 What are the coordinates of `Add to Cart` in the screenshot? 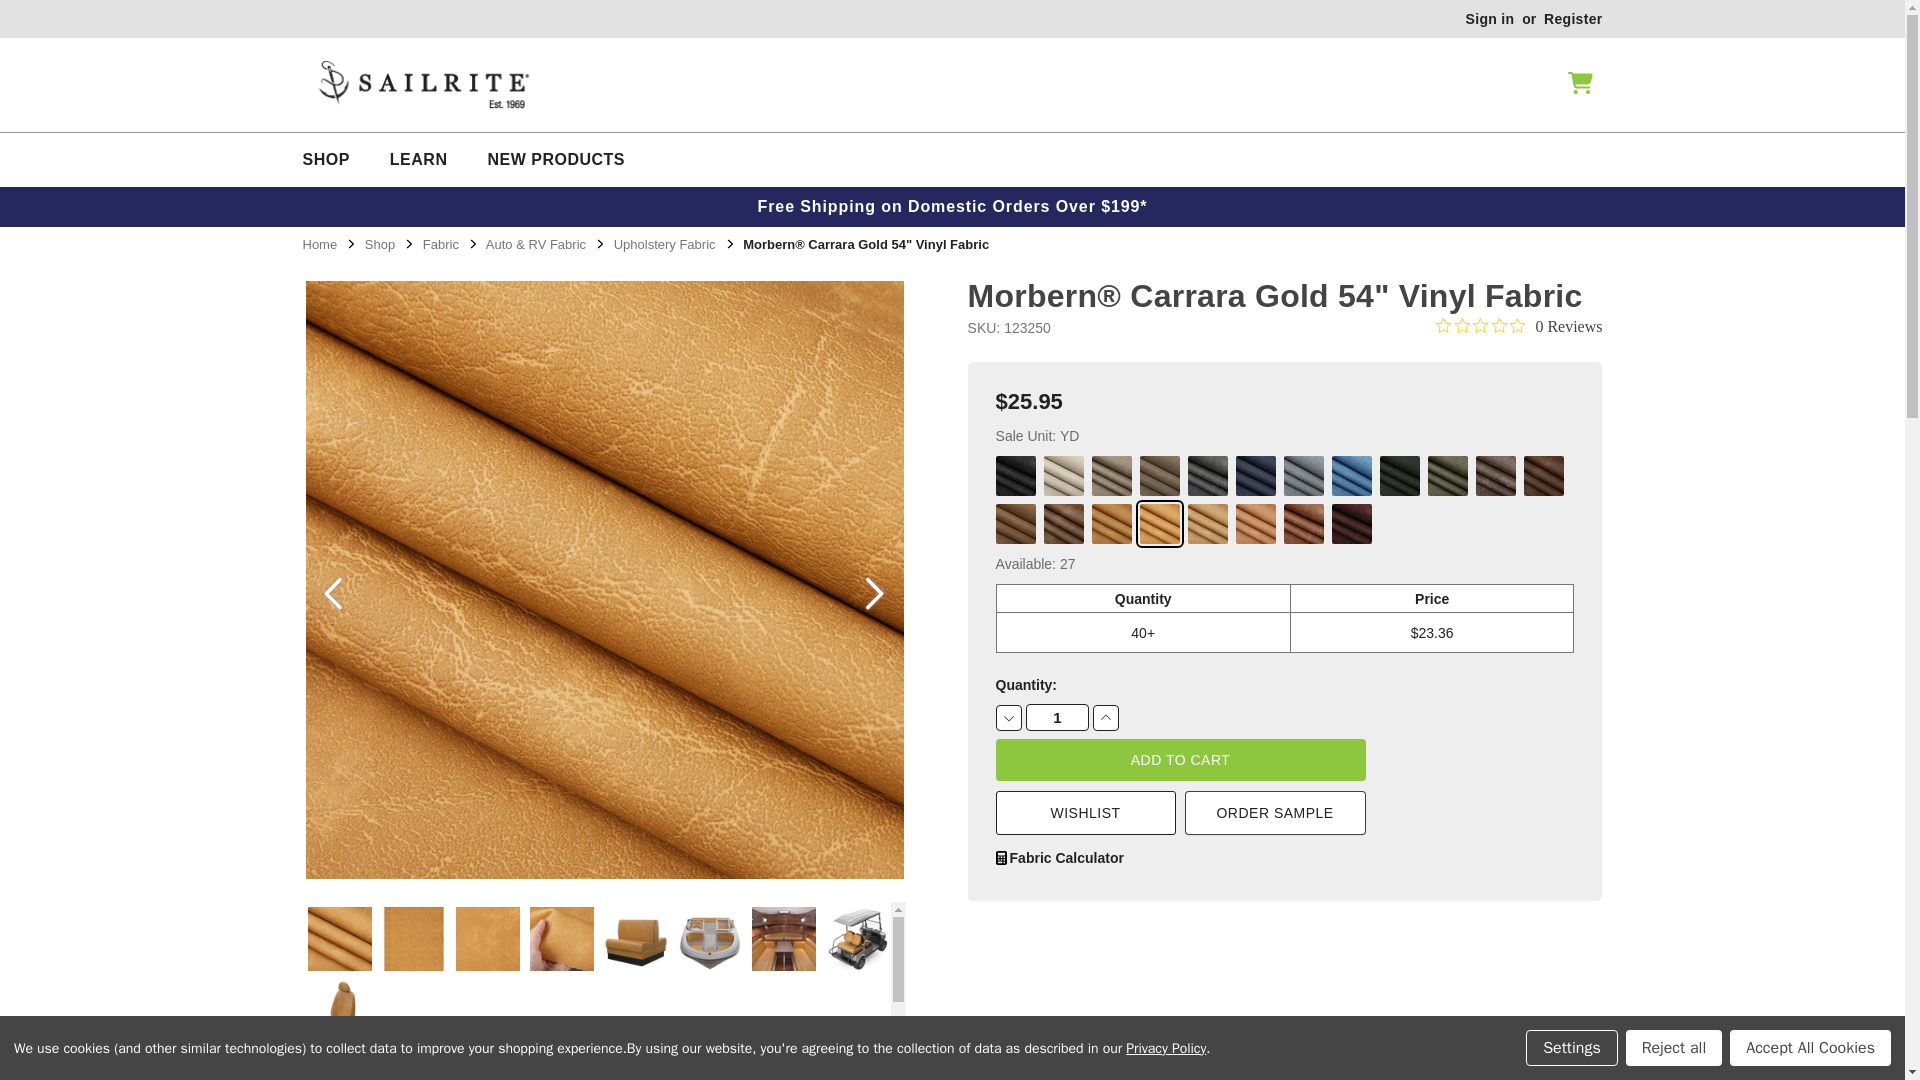 It's located at (1180, 759).